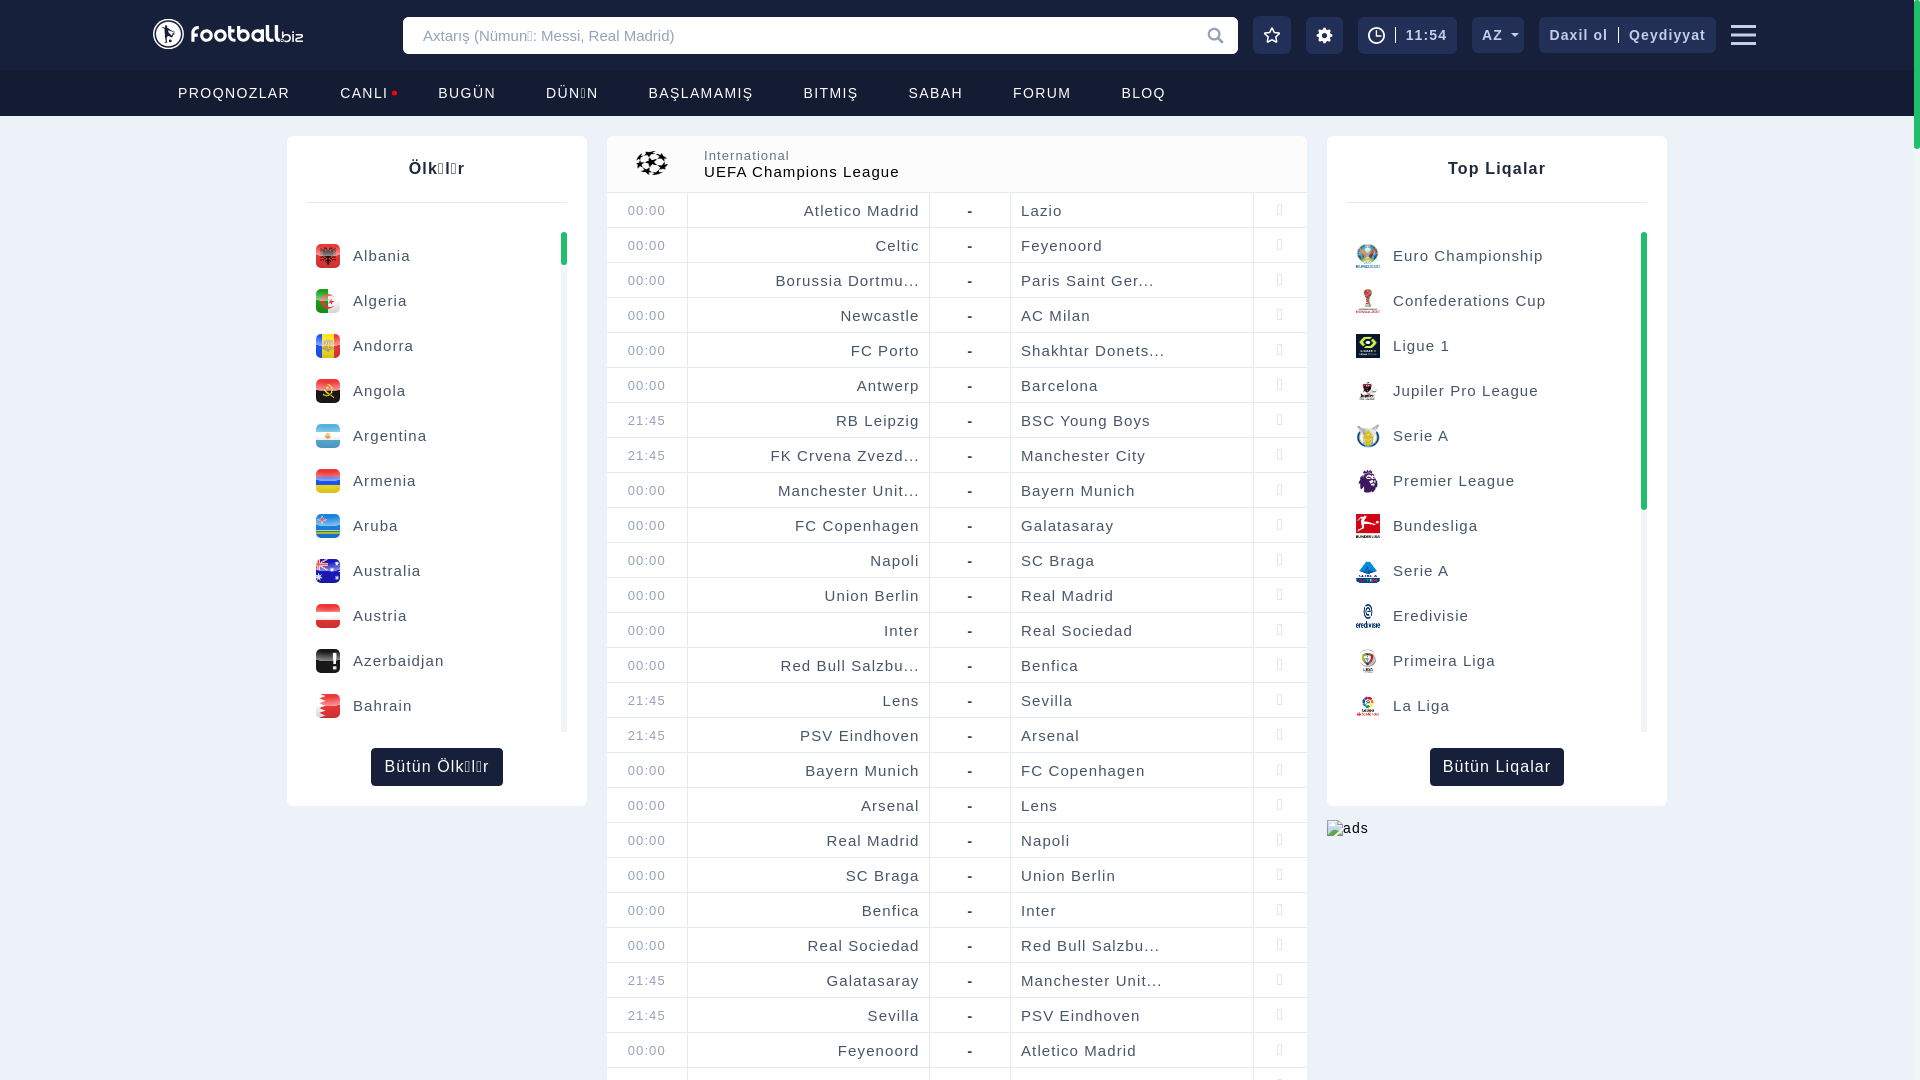  What do you see at coordinates (1450, 931) in the screenshot?
I see `Caribbean Cup` at bounding box center [1450, 931].